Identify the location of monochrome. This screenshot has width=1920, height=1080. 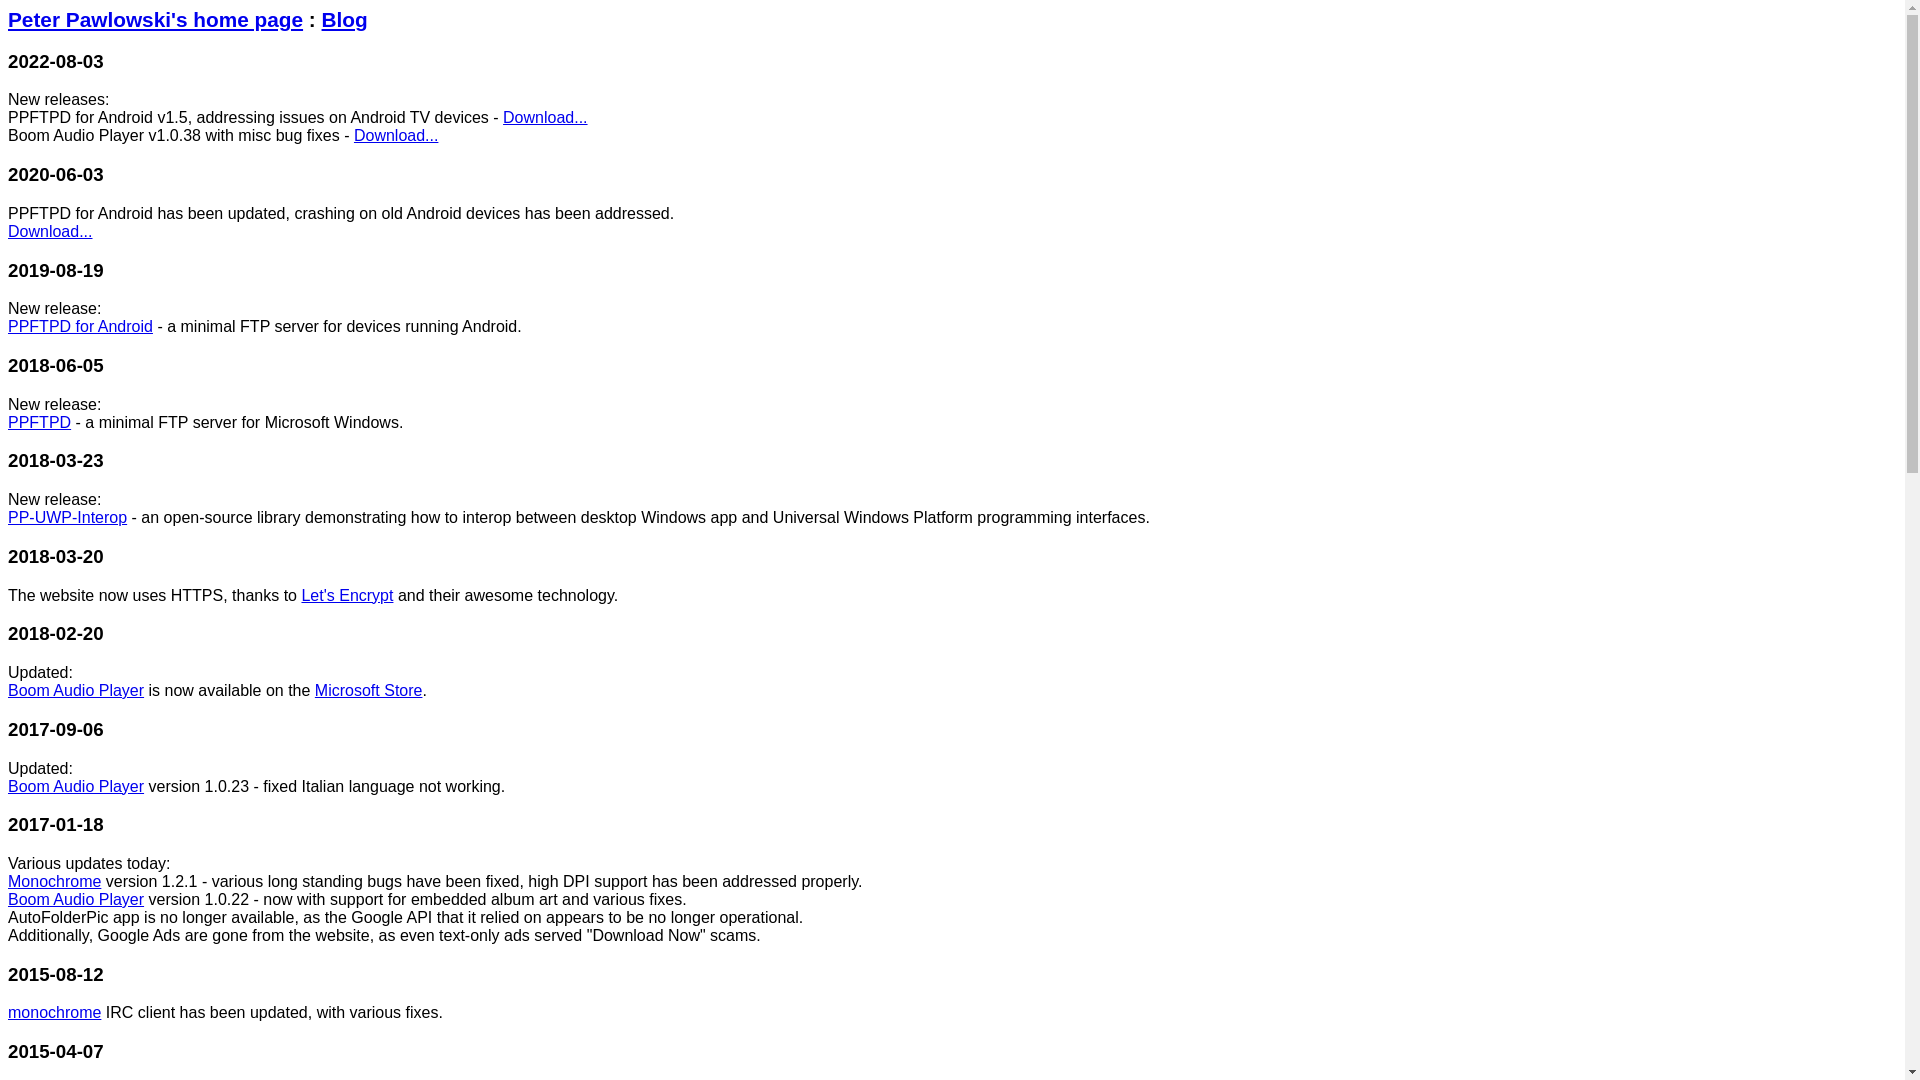
(54, 1012).